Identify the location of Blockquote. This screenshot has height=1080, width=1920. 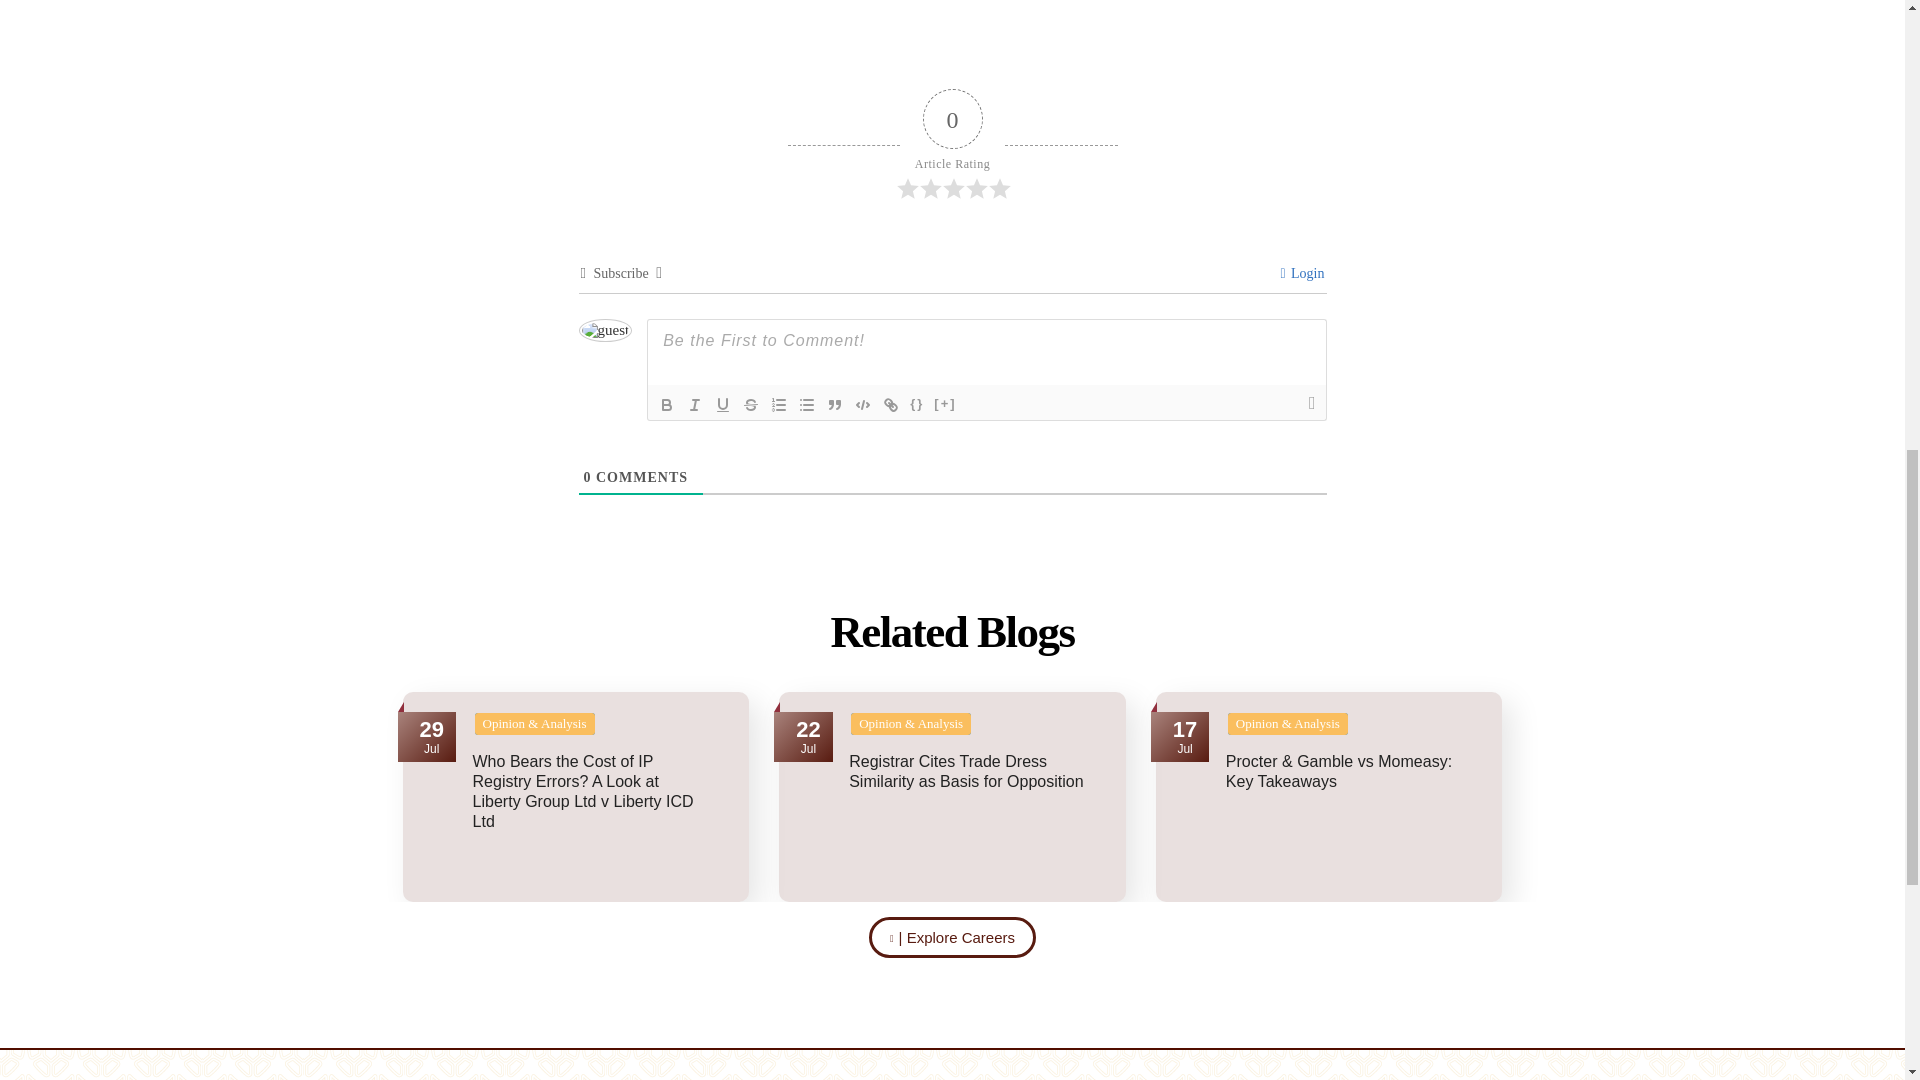
(834, 404).